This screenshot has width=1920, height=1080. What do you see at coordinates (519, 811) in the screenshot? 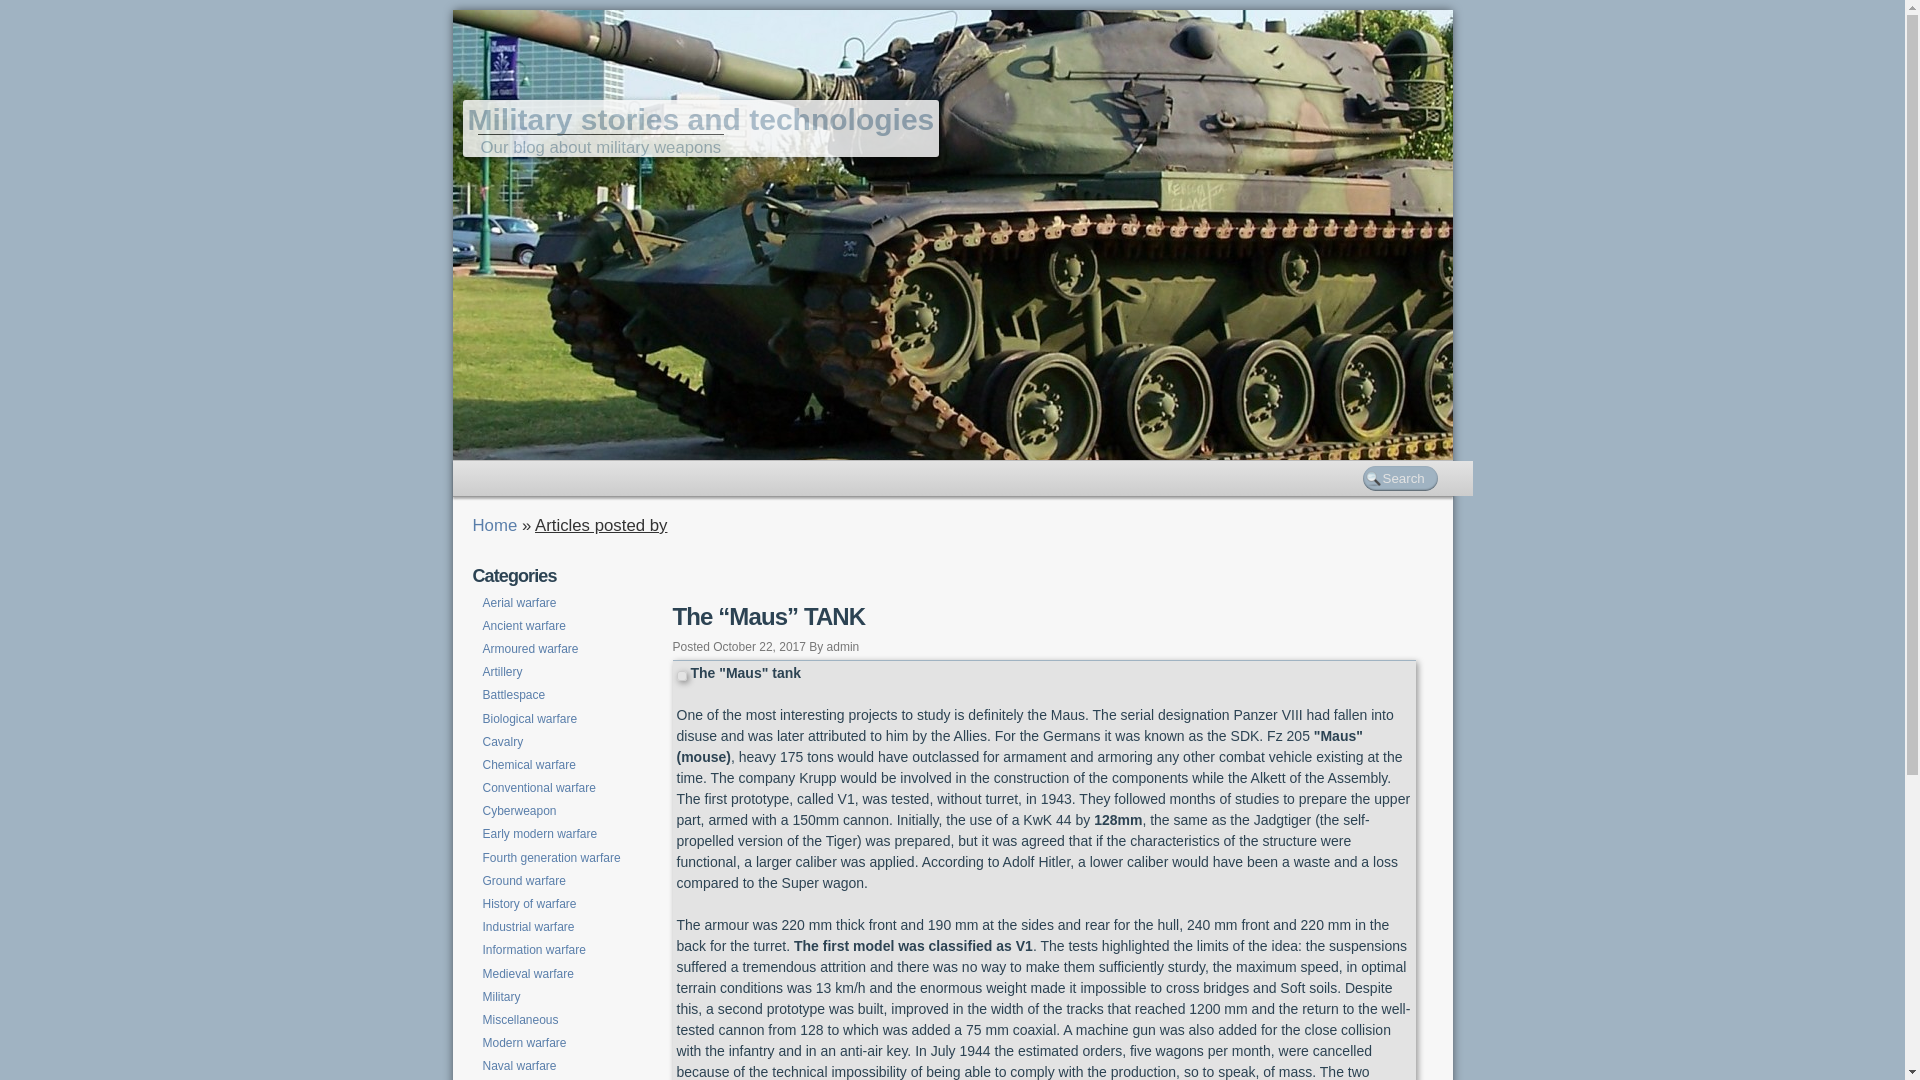
I see `Cyberweapon` at bounding box center [519, 811].